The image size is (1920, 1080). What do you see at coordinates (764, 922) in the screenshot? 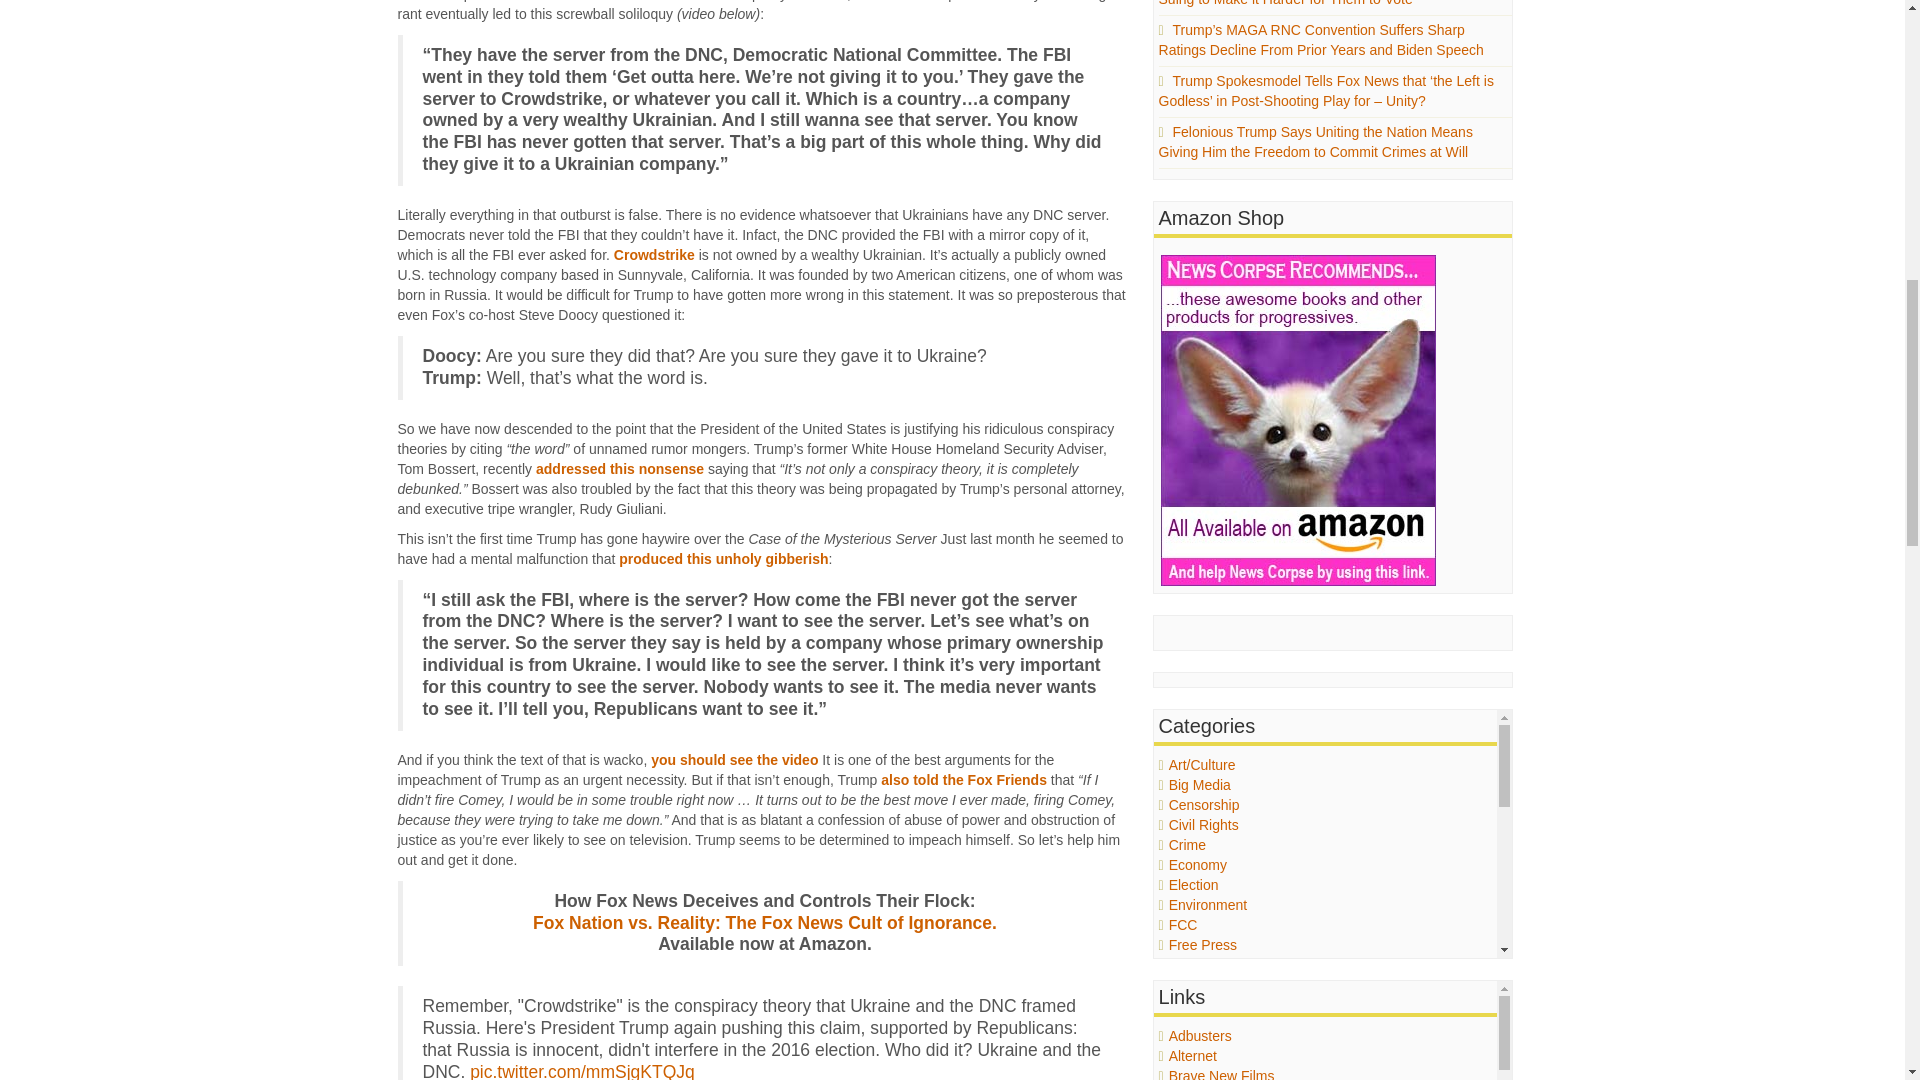
I see `Fox Nation vs. Reality: The Fox News Cult of Ignorance.` at bounding box center [764, 922].